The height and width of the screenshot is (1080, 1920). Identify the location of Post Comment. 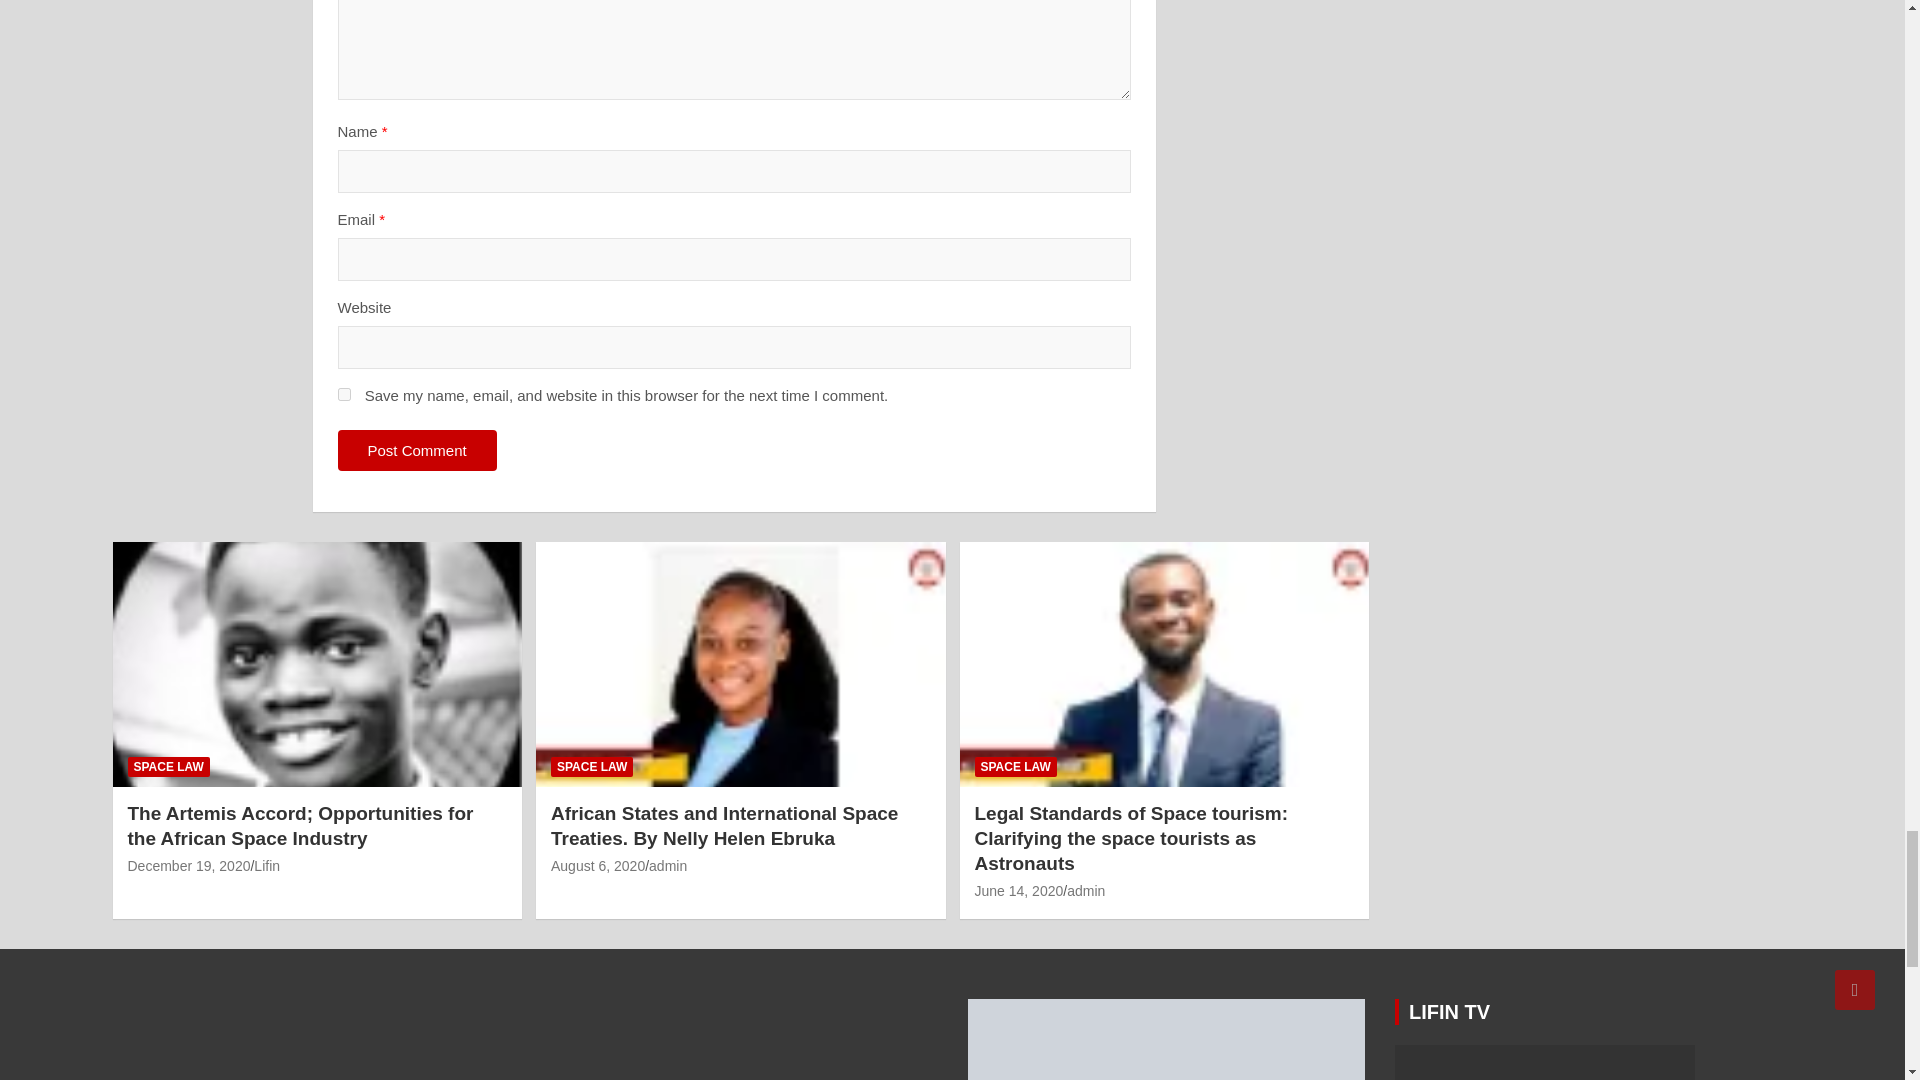
(417, 450).